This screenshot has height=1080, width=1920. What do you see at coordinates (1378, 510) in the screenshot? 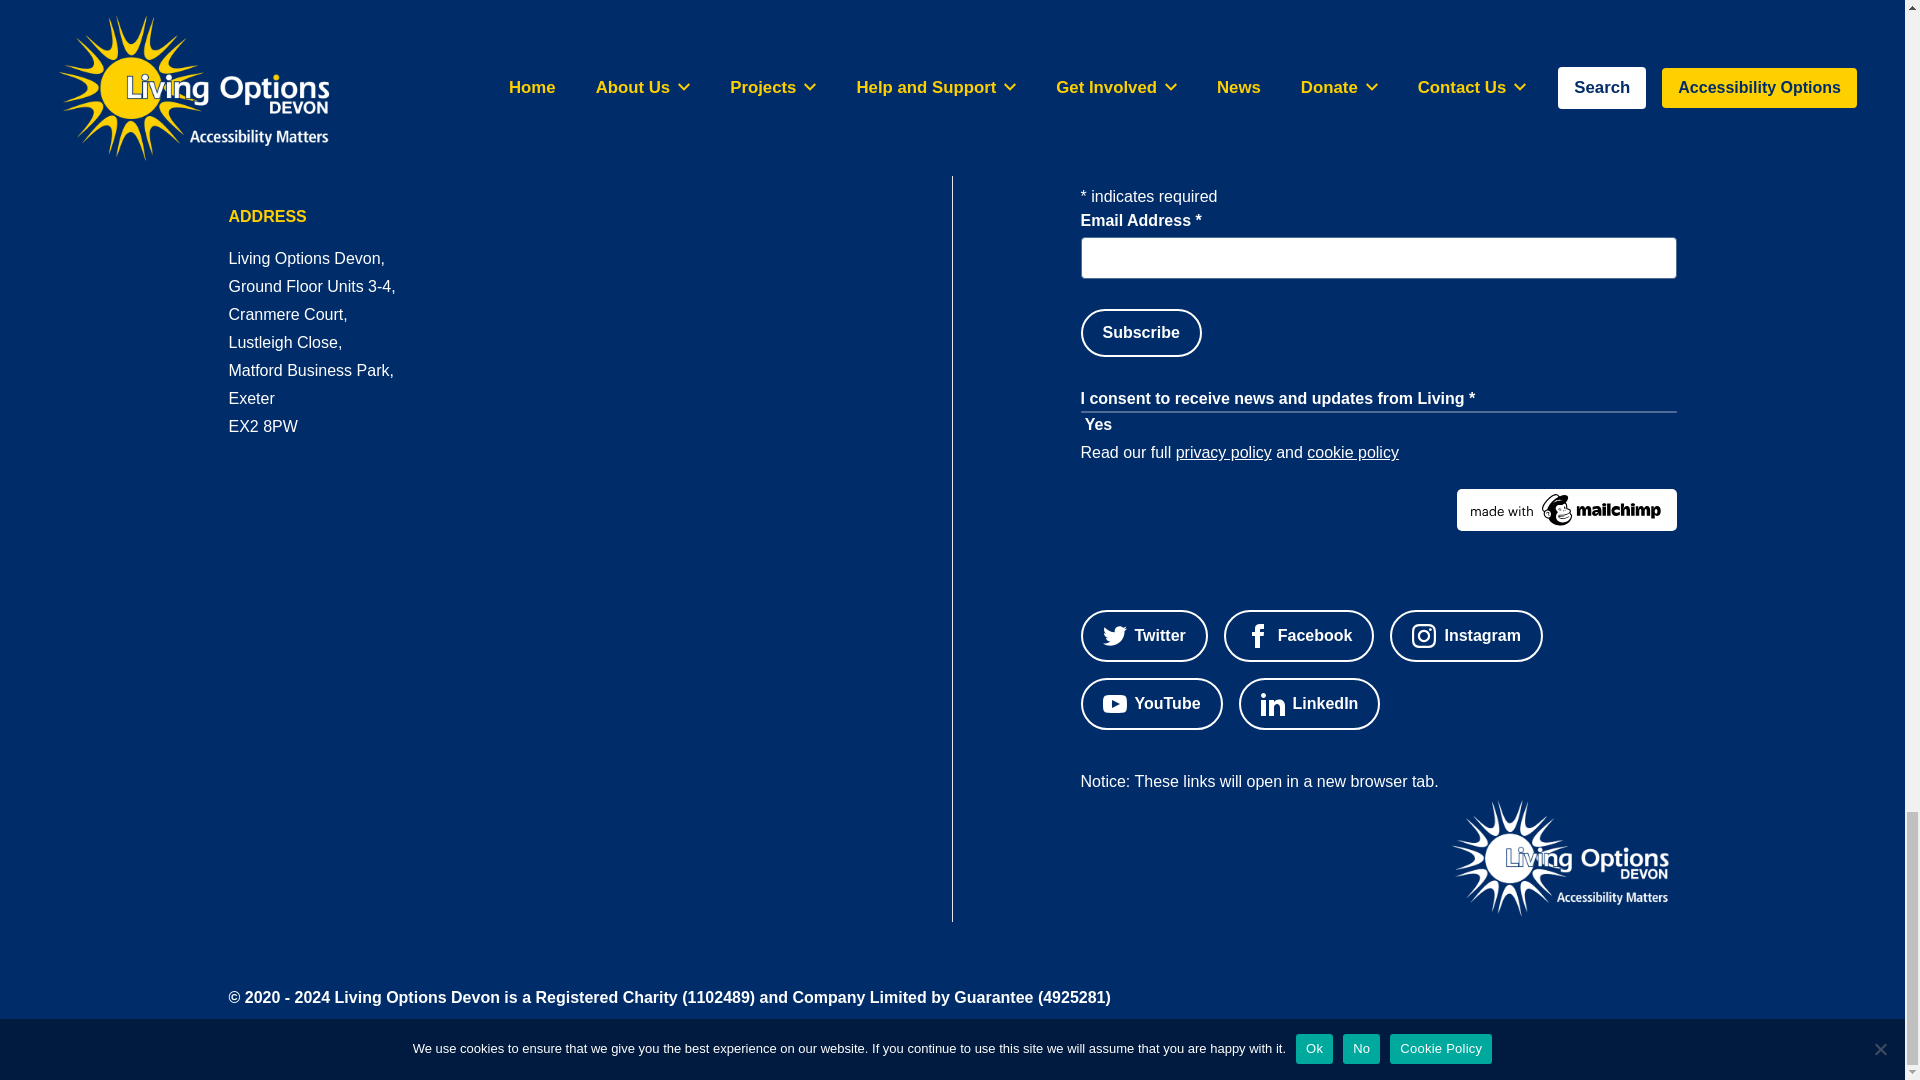
I see `Mailchimp - email marketing made easy and fun` at bounding box center [1378, 510].